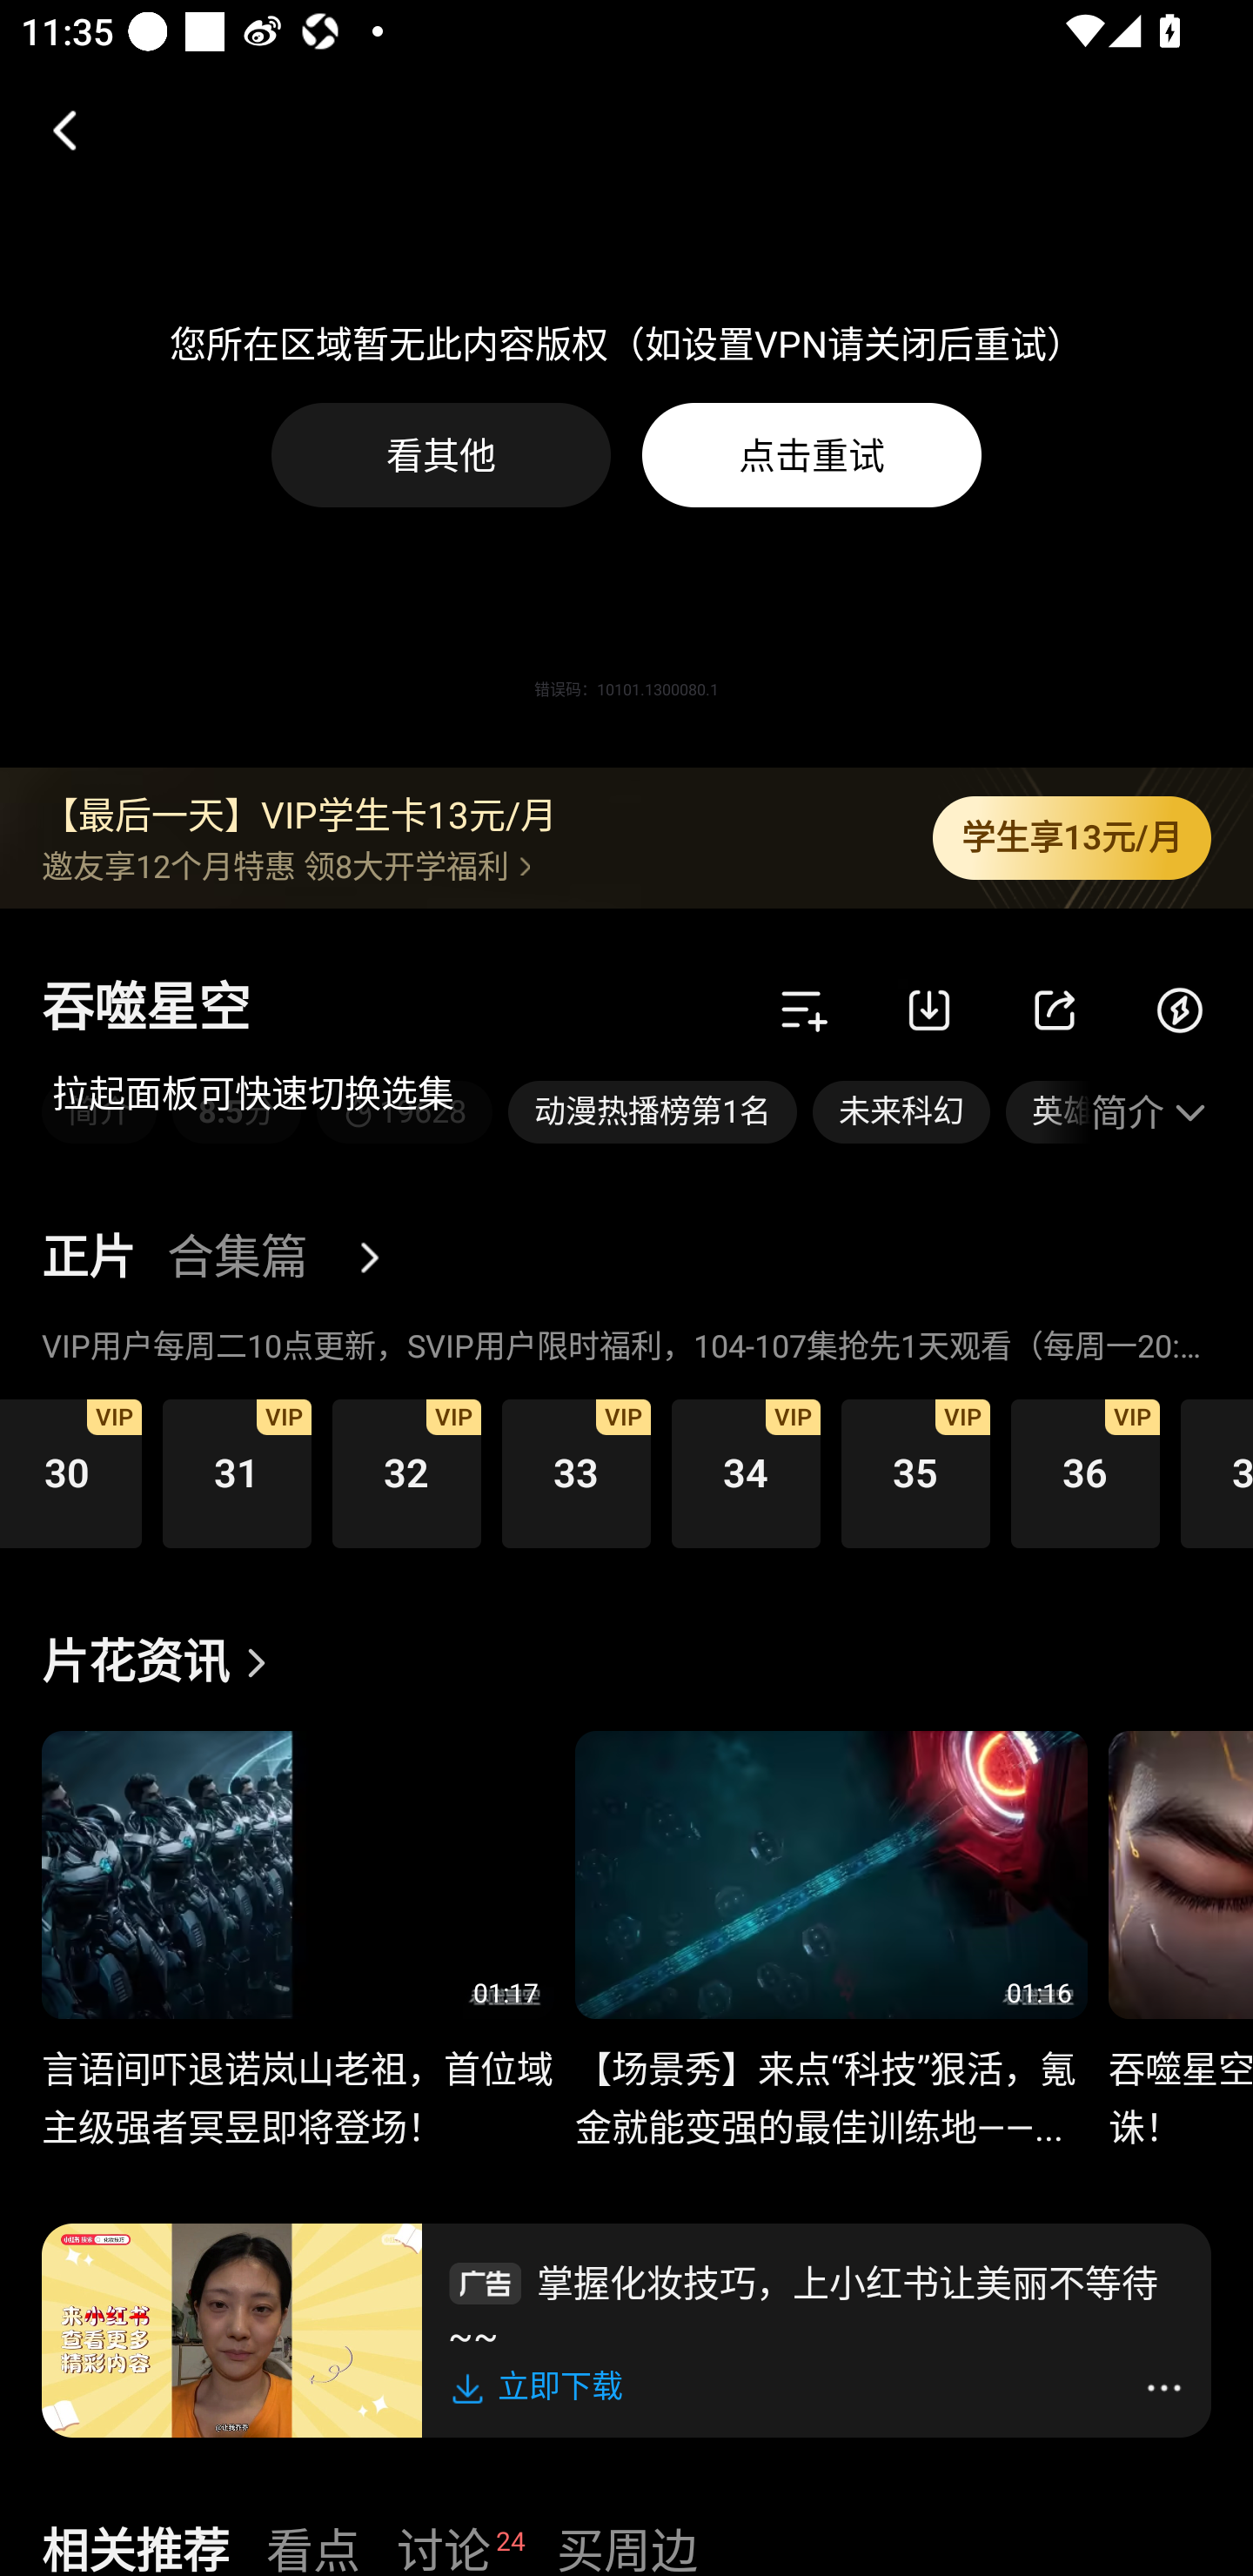  I want to click on 动漫热播榜第1名 动漫热播榜第1名,链接, so click(653, 1112).